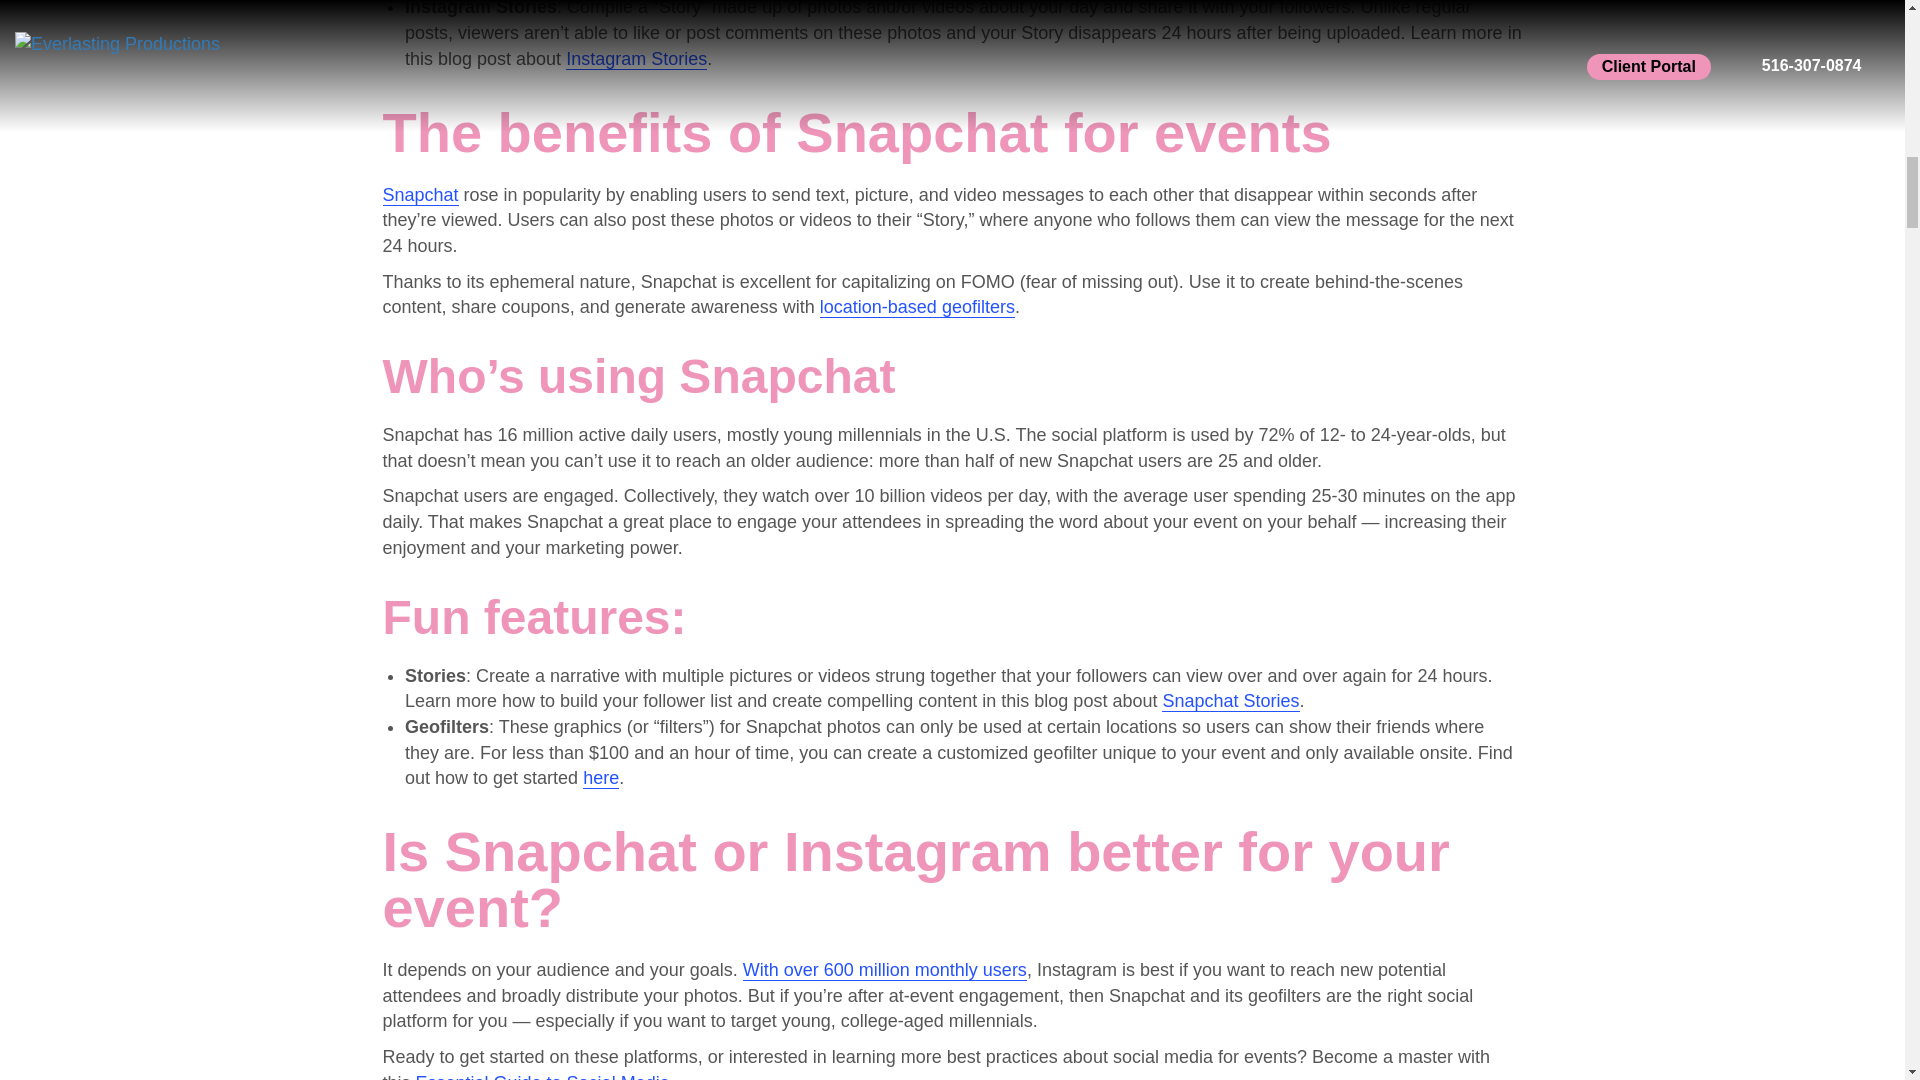 The height and width of the screenshot is (1080, 1920). Describe the element at coordinates (636, 58) in the screenshot. I see `Instagram Stories` at that location.